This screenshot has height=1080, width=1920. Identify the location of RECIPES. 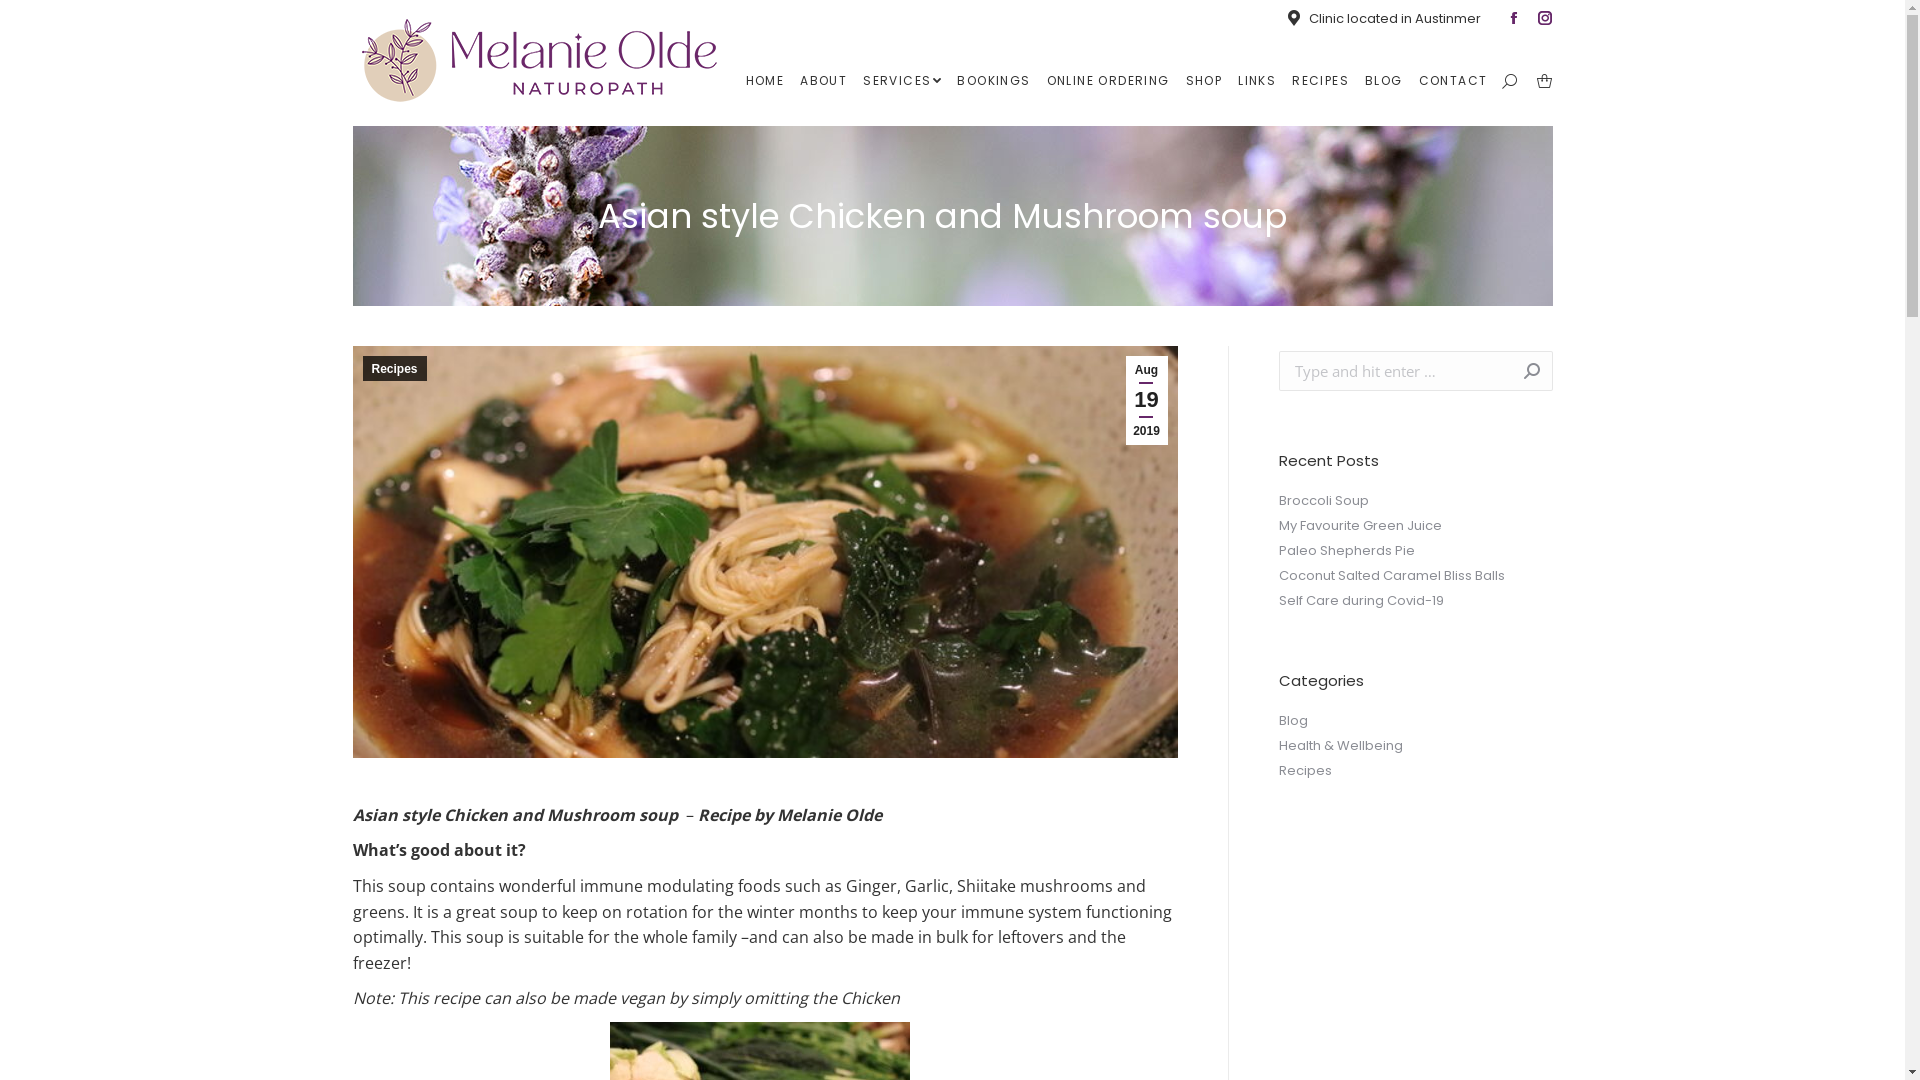
(1320, 81).